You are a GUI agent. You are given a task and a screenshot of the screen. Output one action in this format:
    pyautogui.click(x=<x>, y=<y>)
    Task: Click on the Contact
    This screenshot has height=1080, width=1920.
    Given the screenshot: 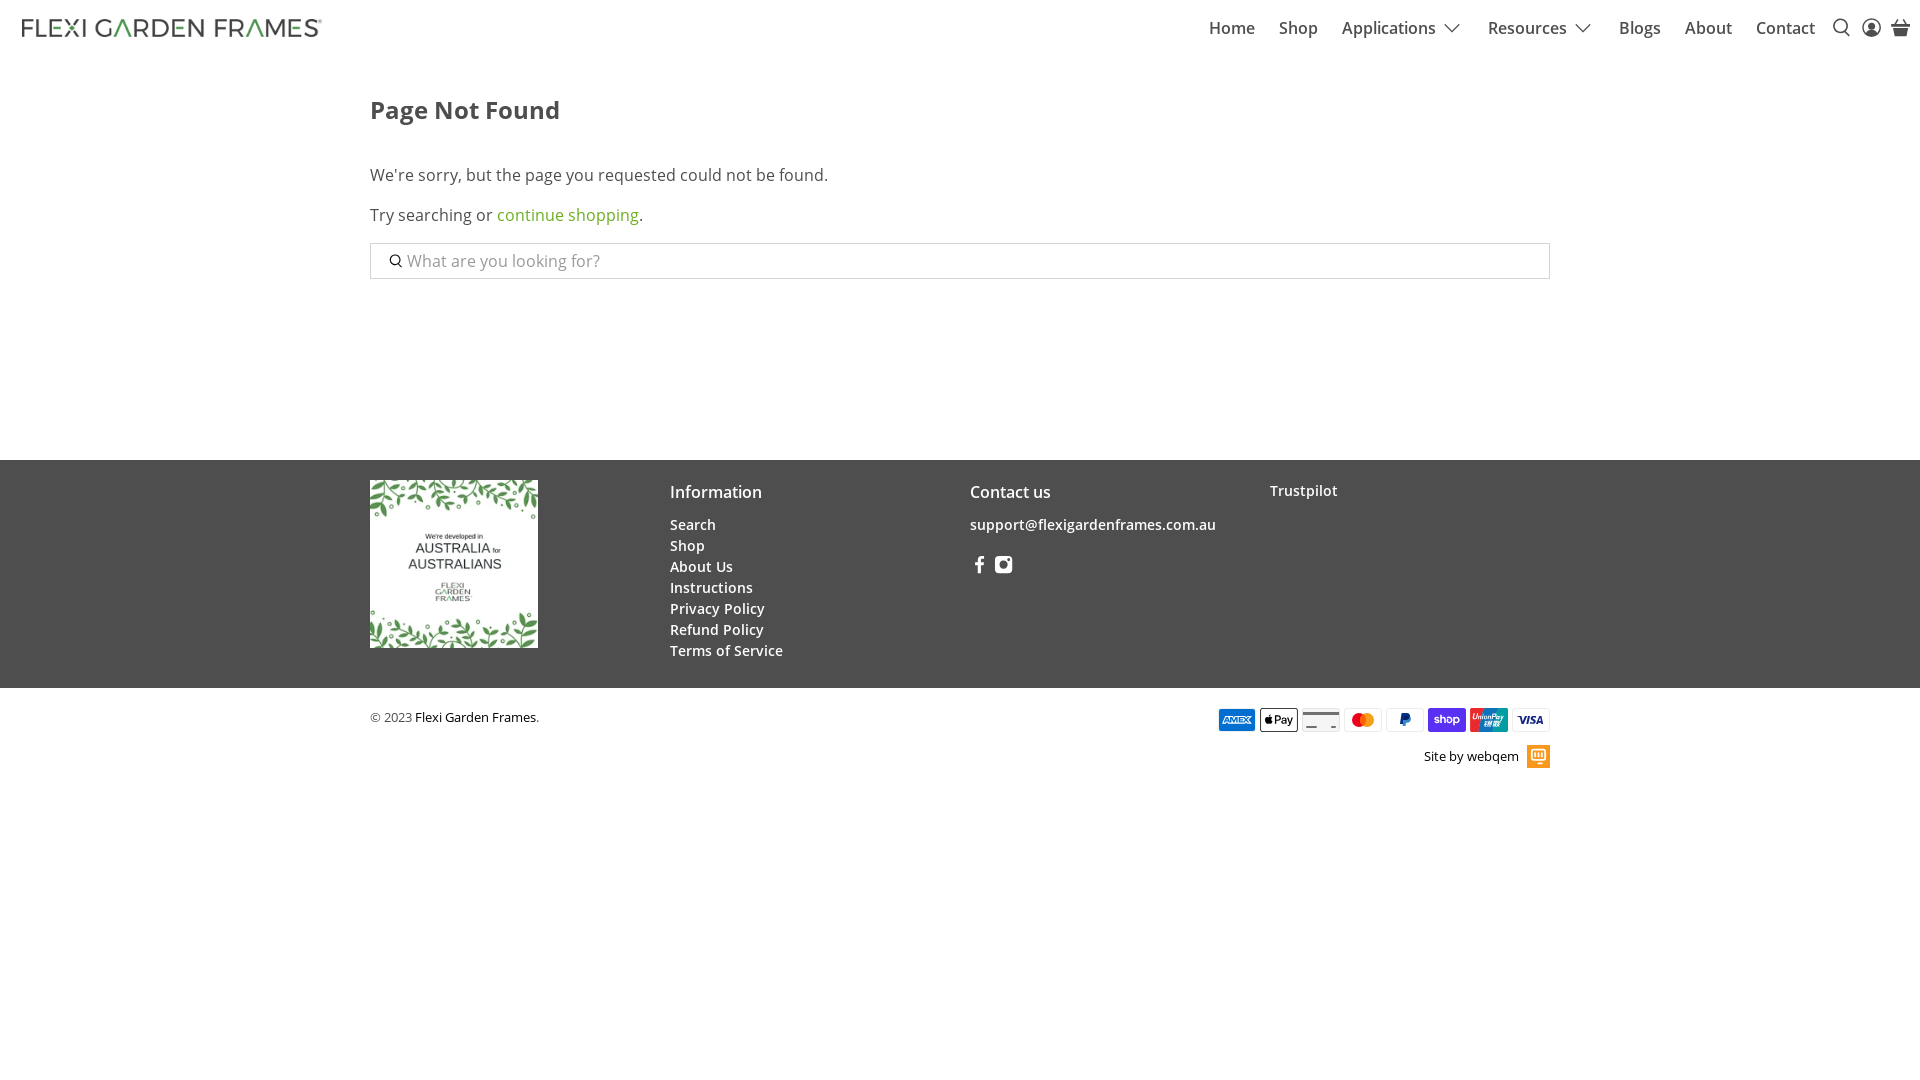 What is the action you would take?
    pyautogui.click(x=1786, y=28)
    